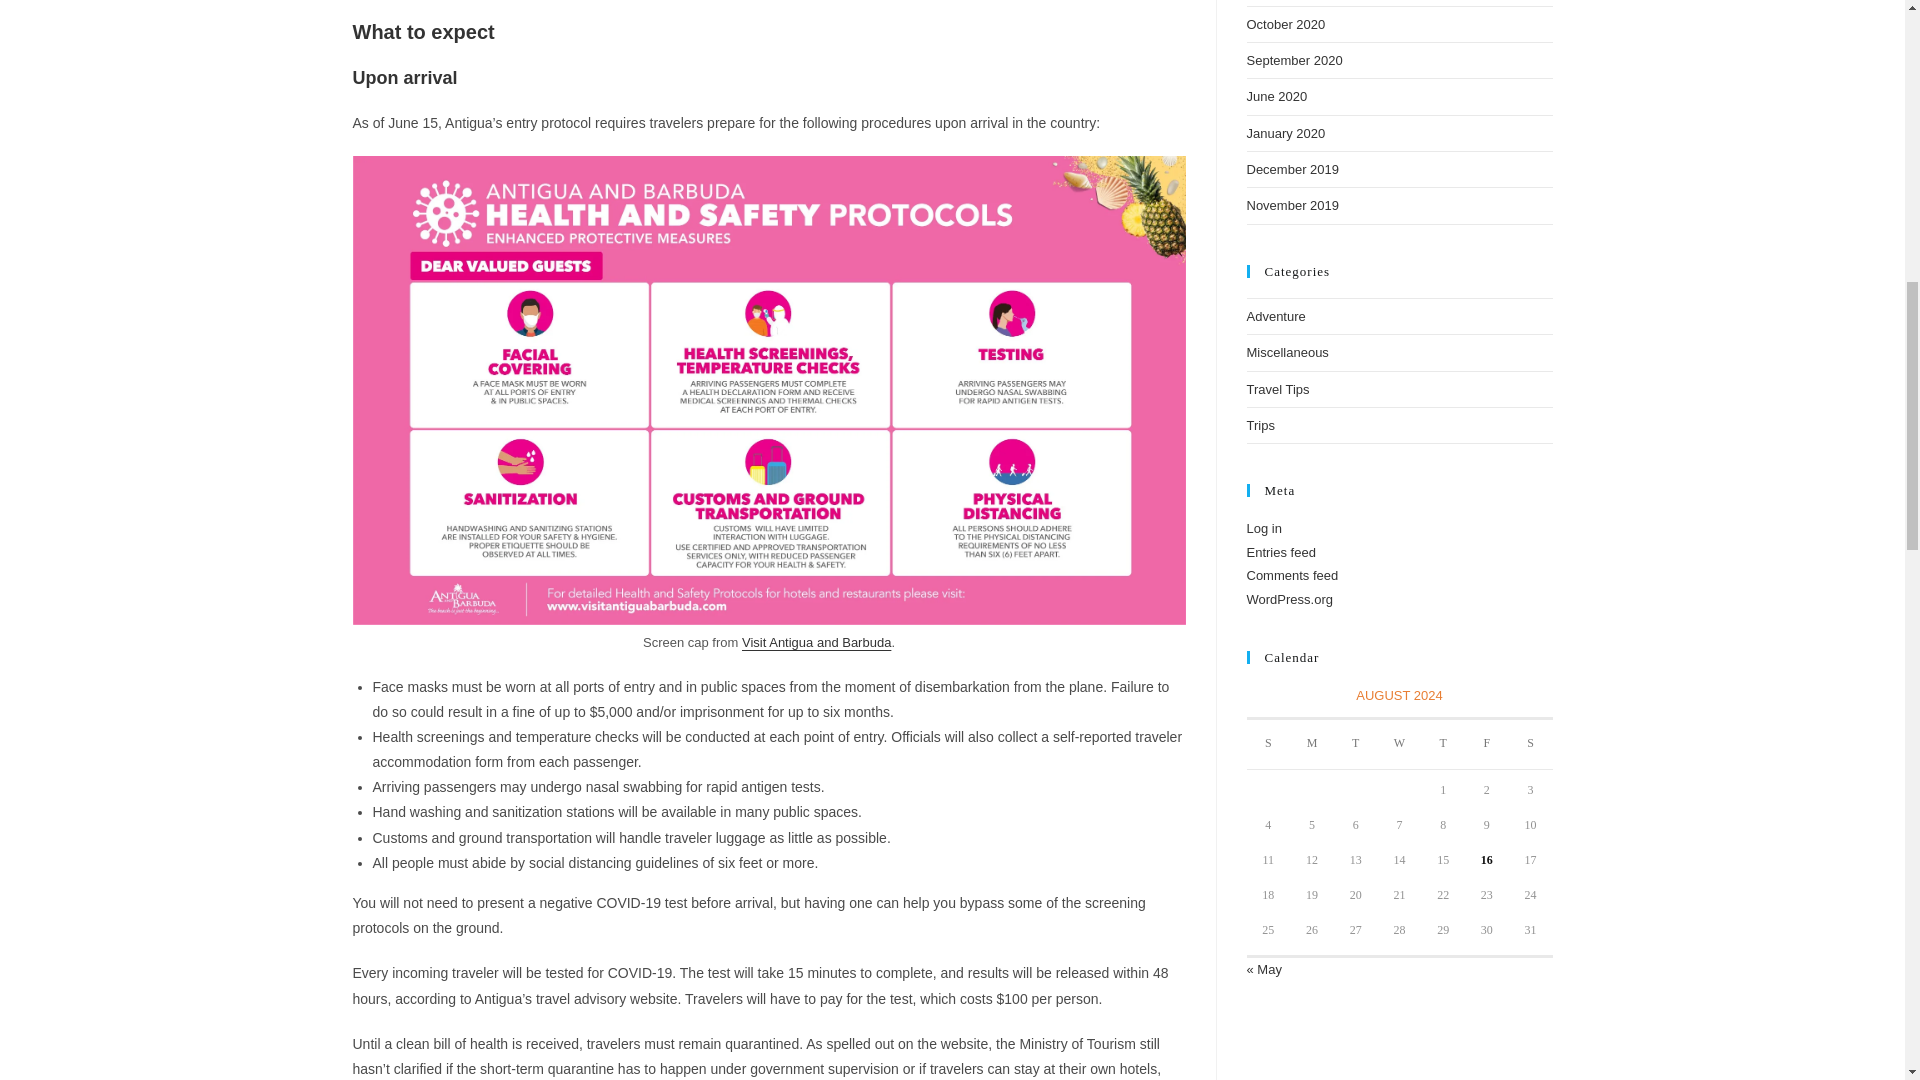 This screenshot has width=1920, height=1080. Describe the element at coordinates (1442, 744) in the screenshot. I see `Thursday` at that location.